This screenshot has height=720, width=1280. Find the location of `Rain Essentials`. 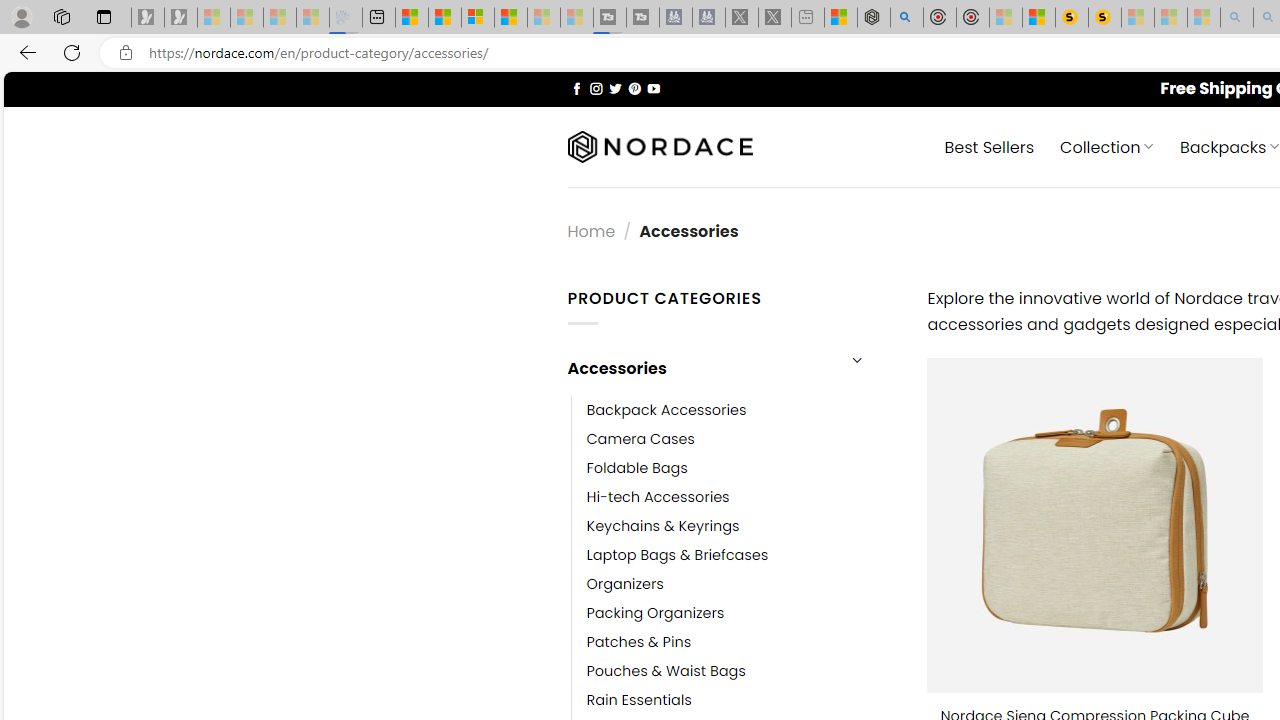

Rain Essentials is located at coordinates (639, 700).